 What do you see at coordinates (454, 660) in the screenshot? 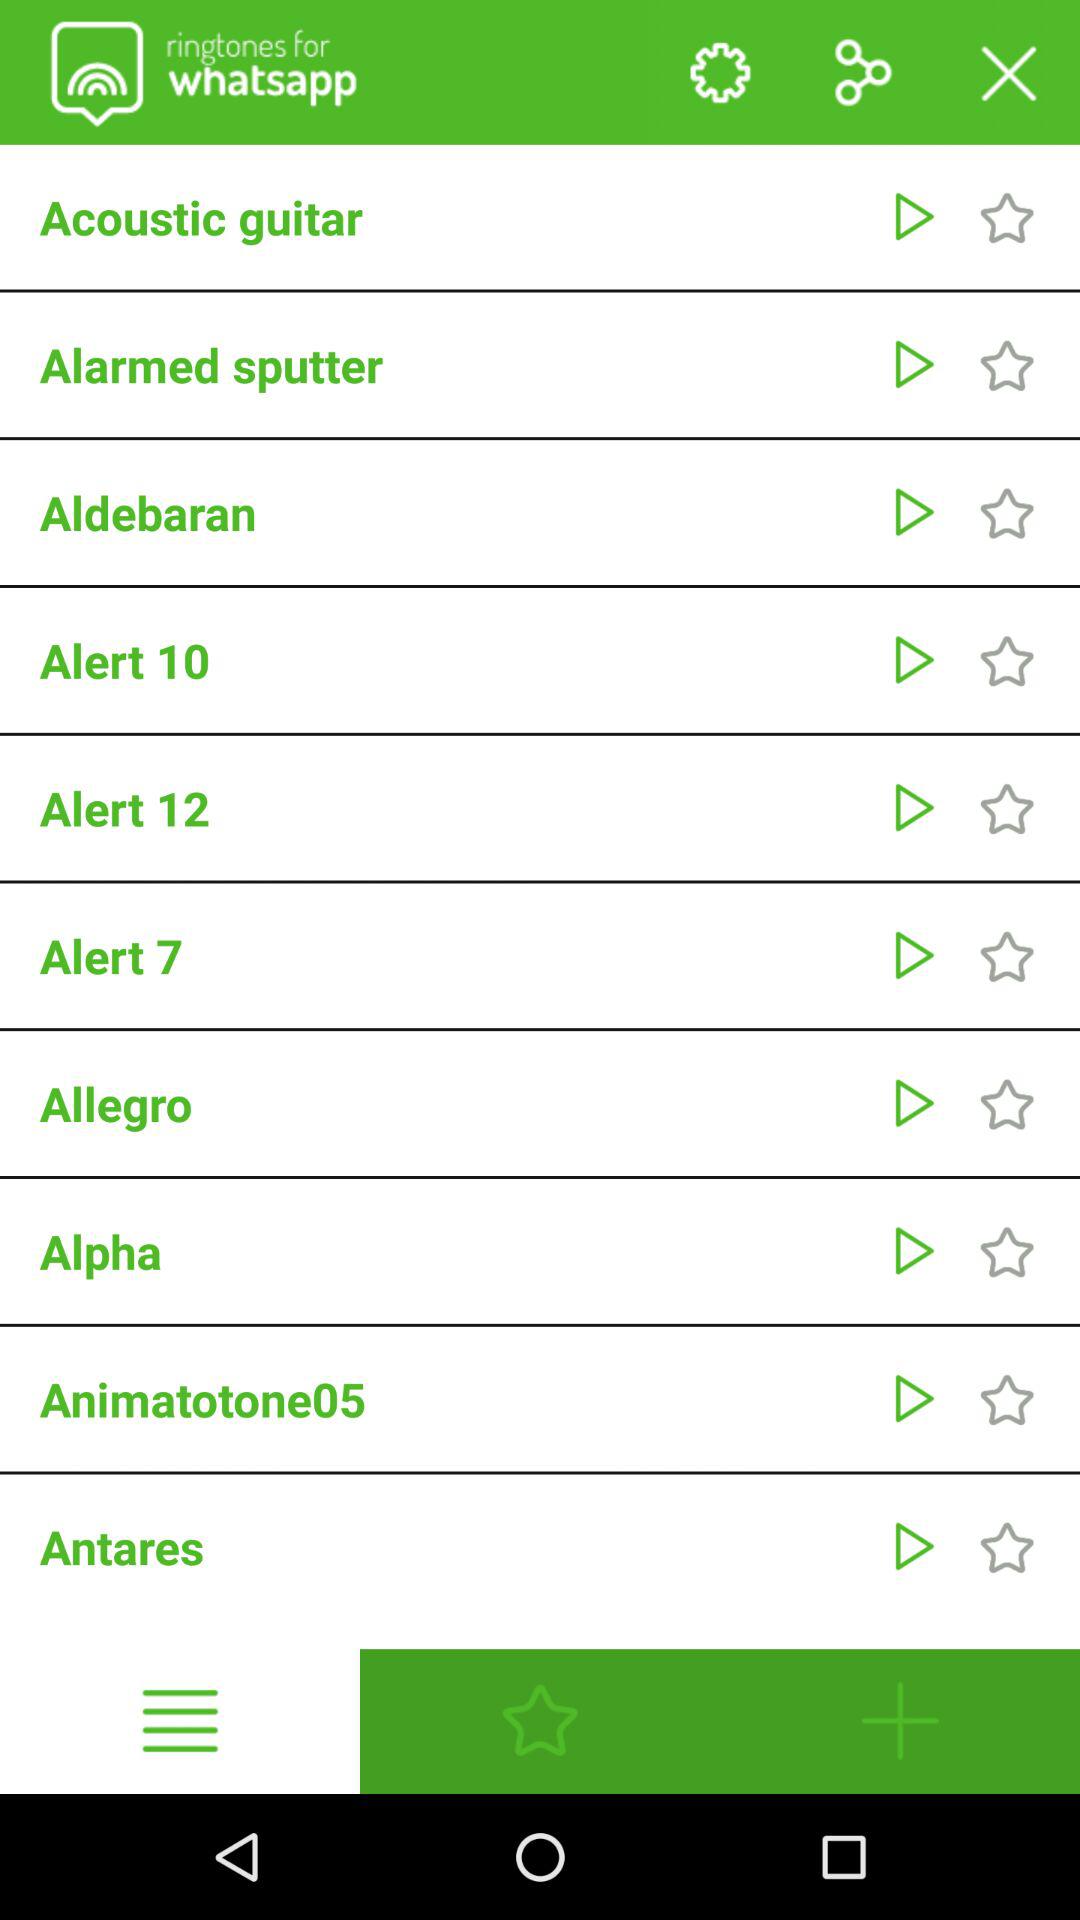
I see `scroll to the alert 10` at bounding box center [454, 660].